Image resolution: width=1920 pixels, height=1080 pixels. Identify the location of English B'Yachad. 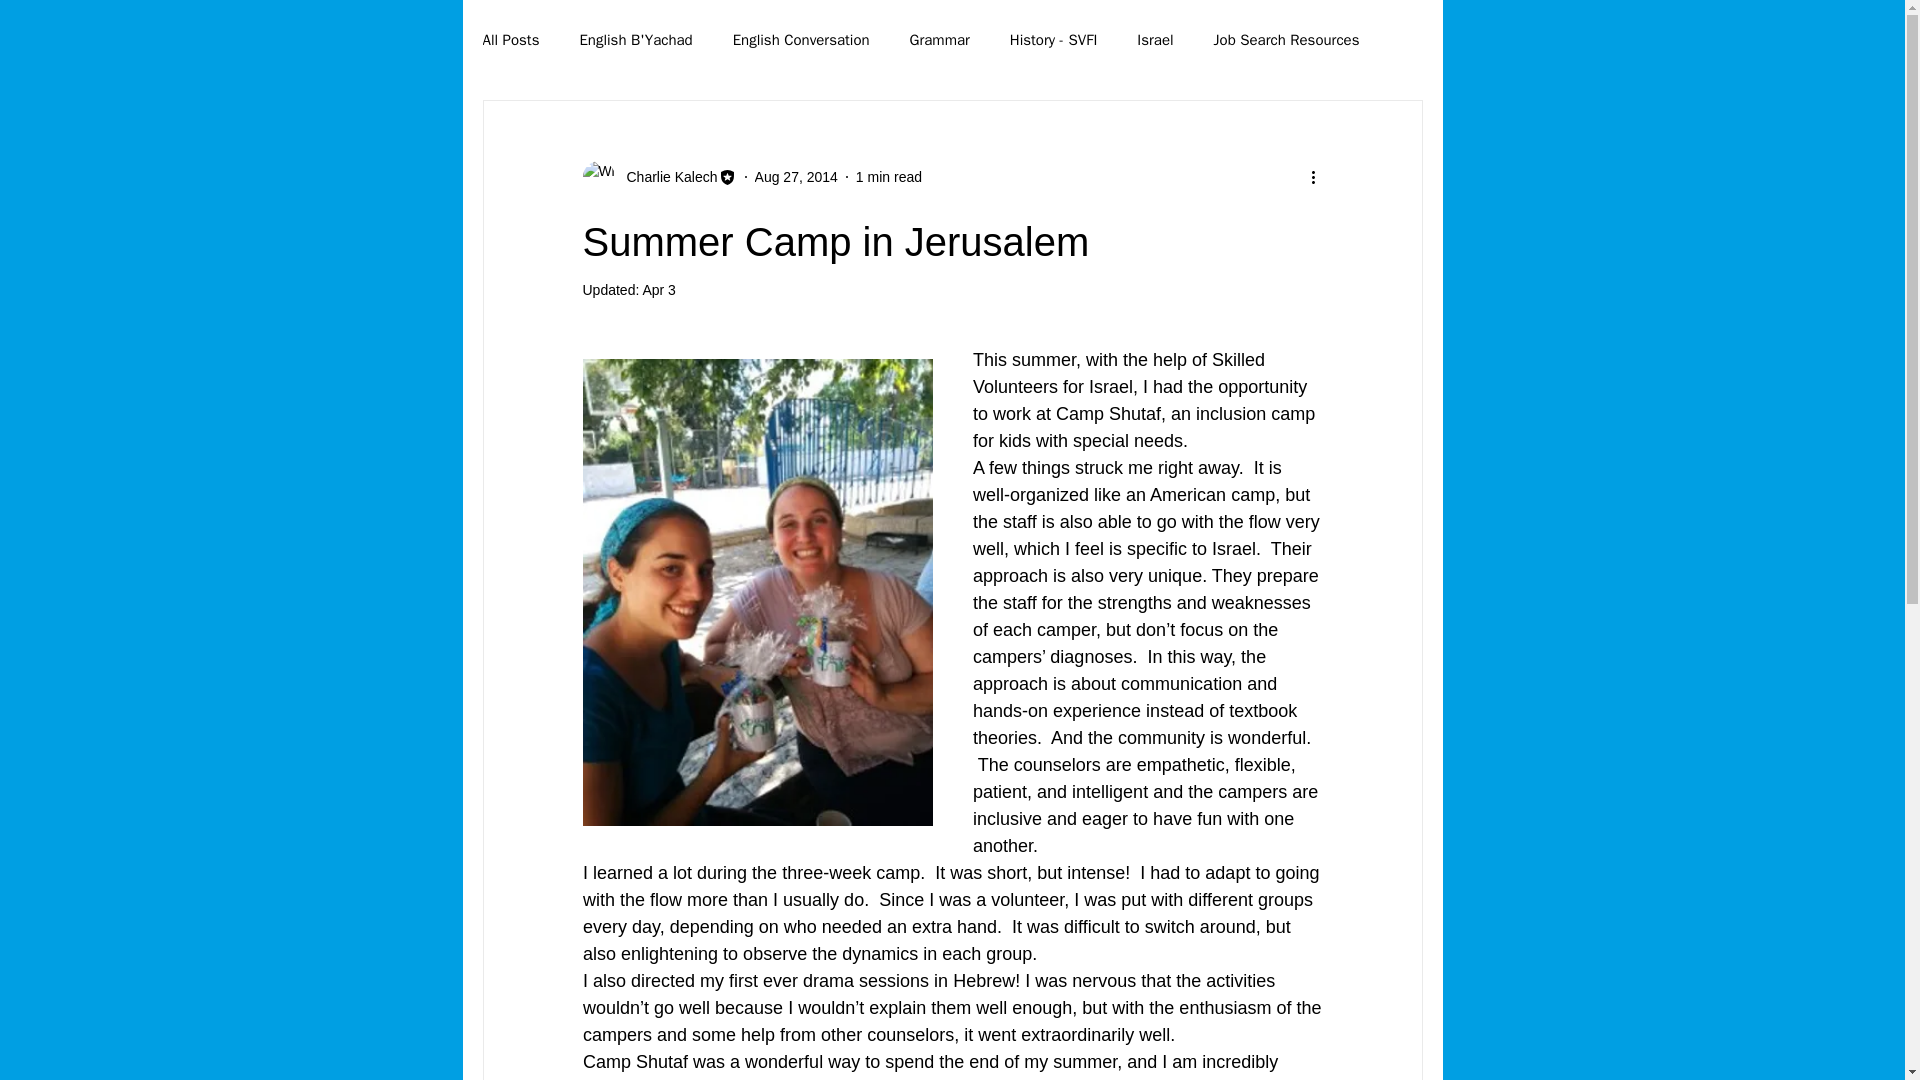
(635, 39).